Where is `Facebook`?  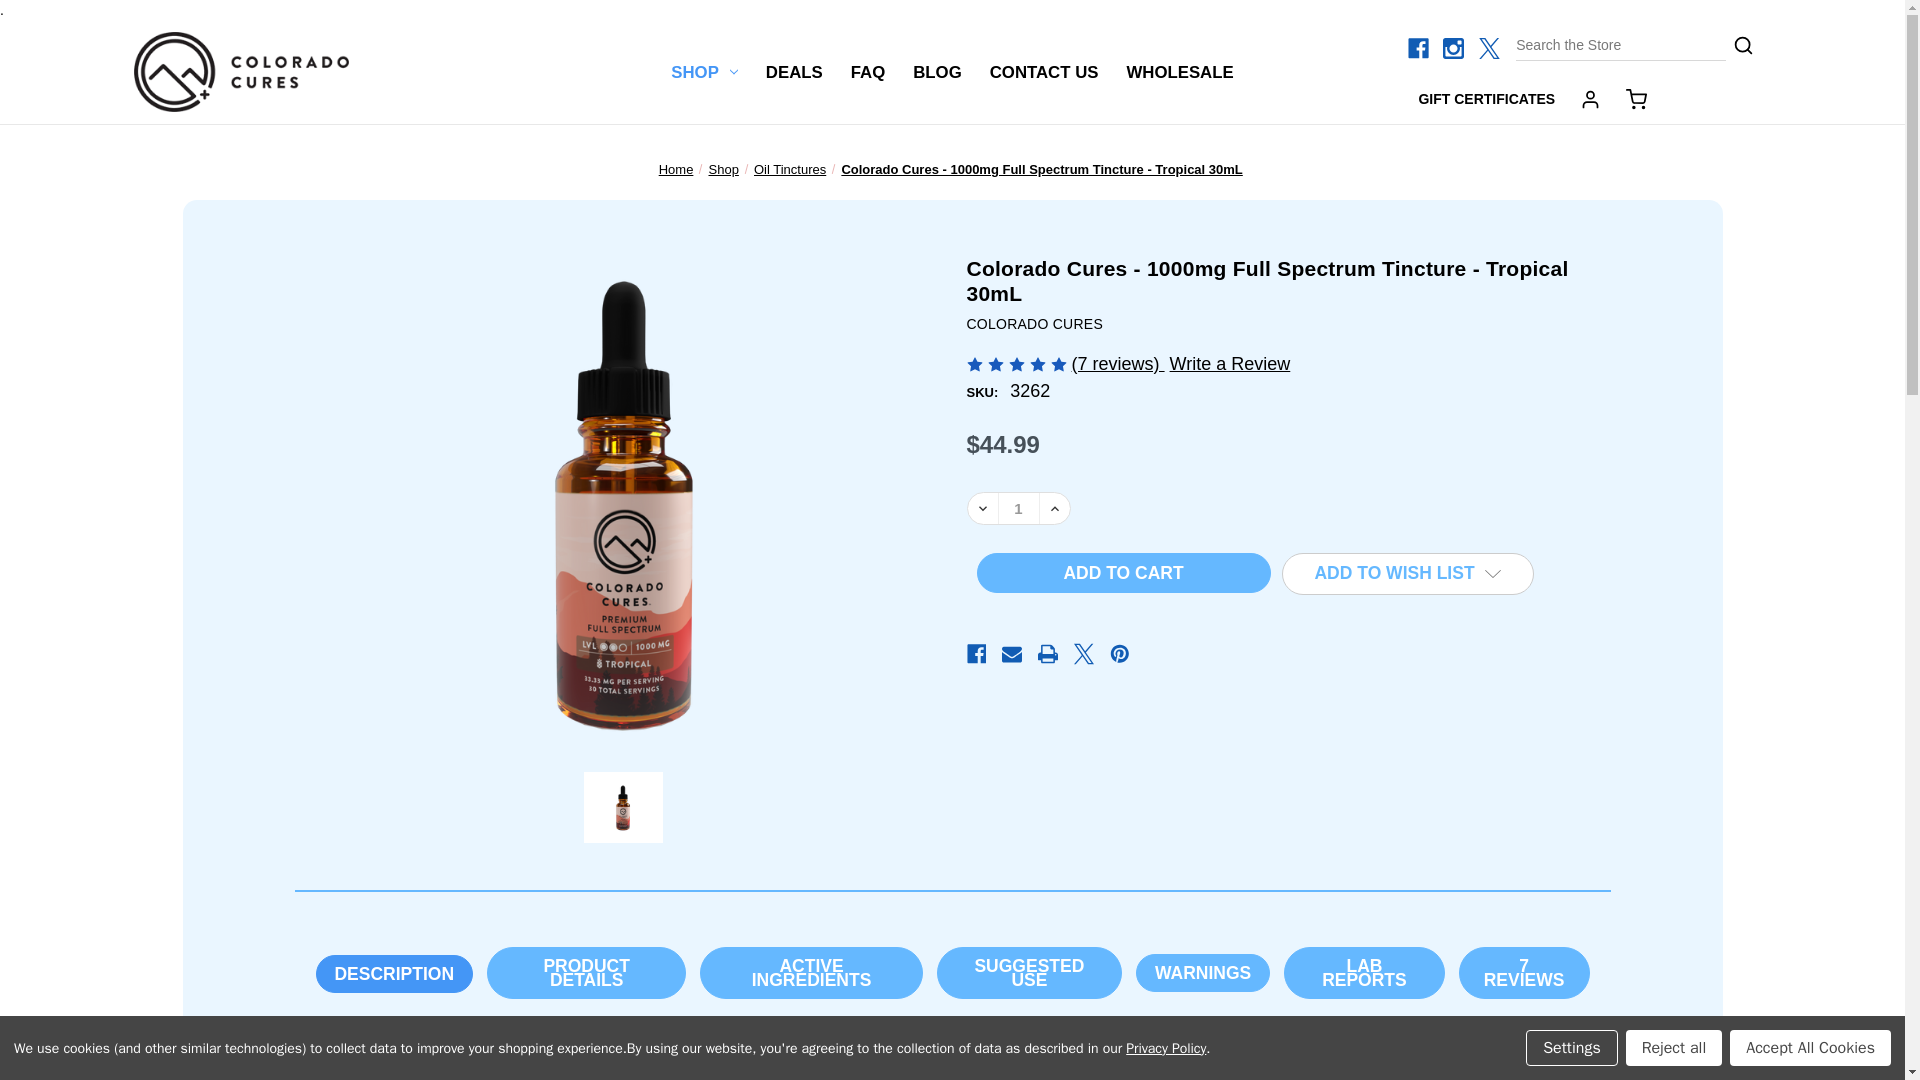 Facebook is located at coordinates (1418, 48).